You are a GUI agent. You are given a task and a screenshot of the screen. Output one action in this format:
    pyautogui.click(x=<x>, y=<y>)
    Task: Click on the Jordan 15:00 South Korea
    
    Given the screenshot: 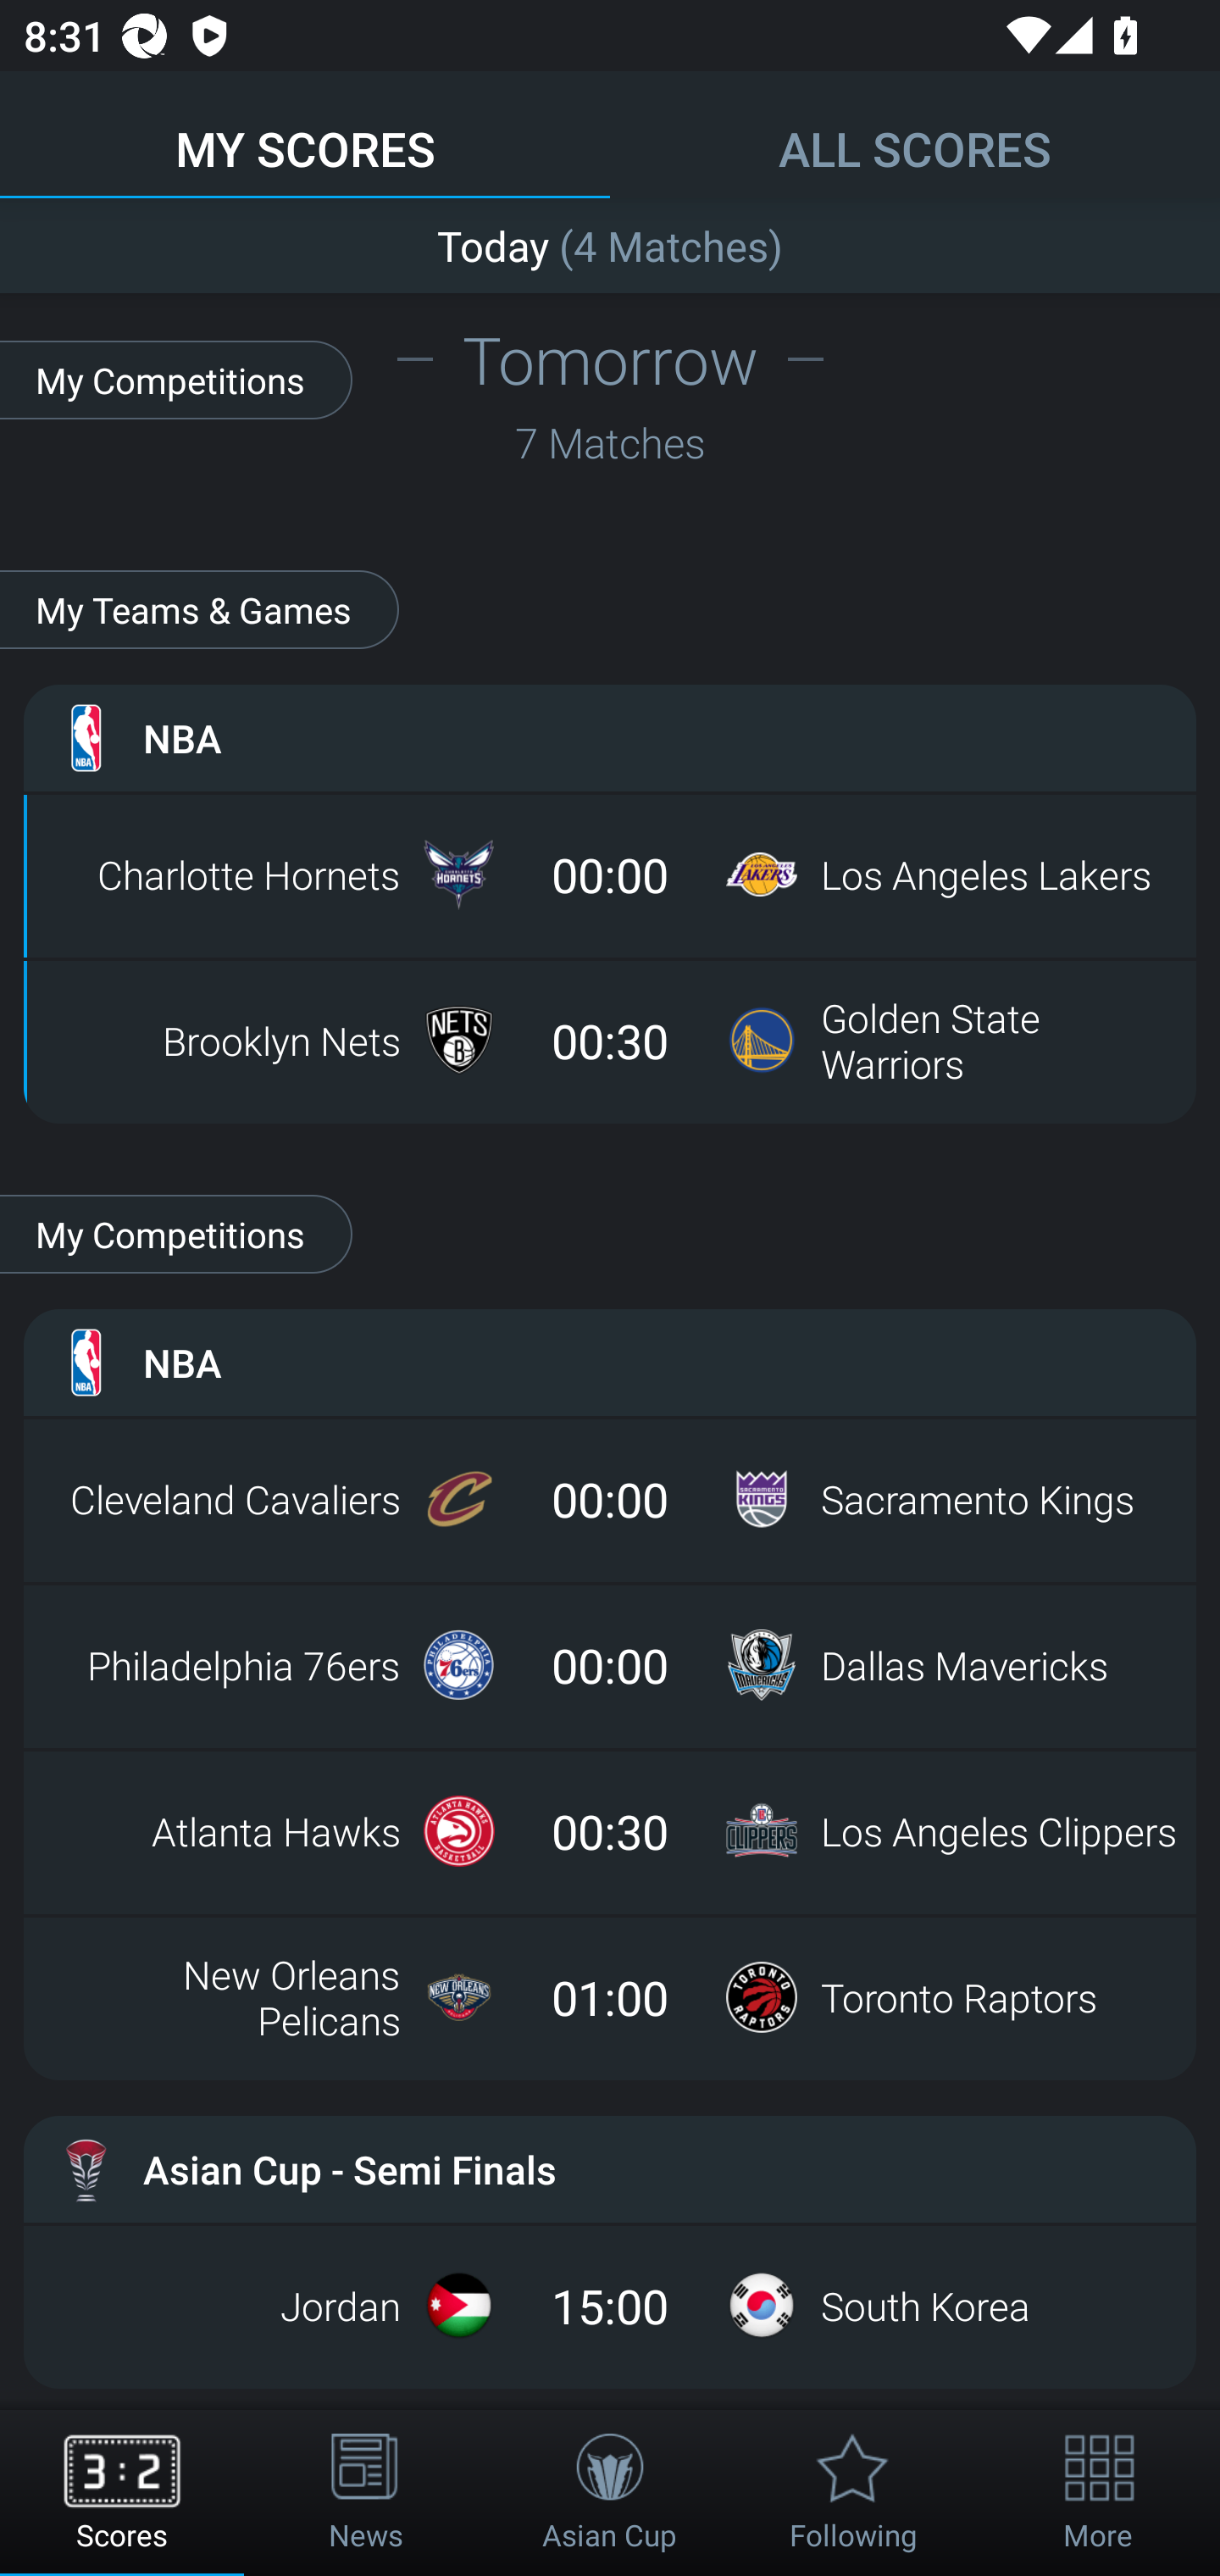 What is the action you would take?
    pyautogui.click(x=610, y=2305)
    